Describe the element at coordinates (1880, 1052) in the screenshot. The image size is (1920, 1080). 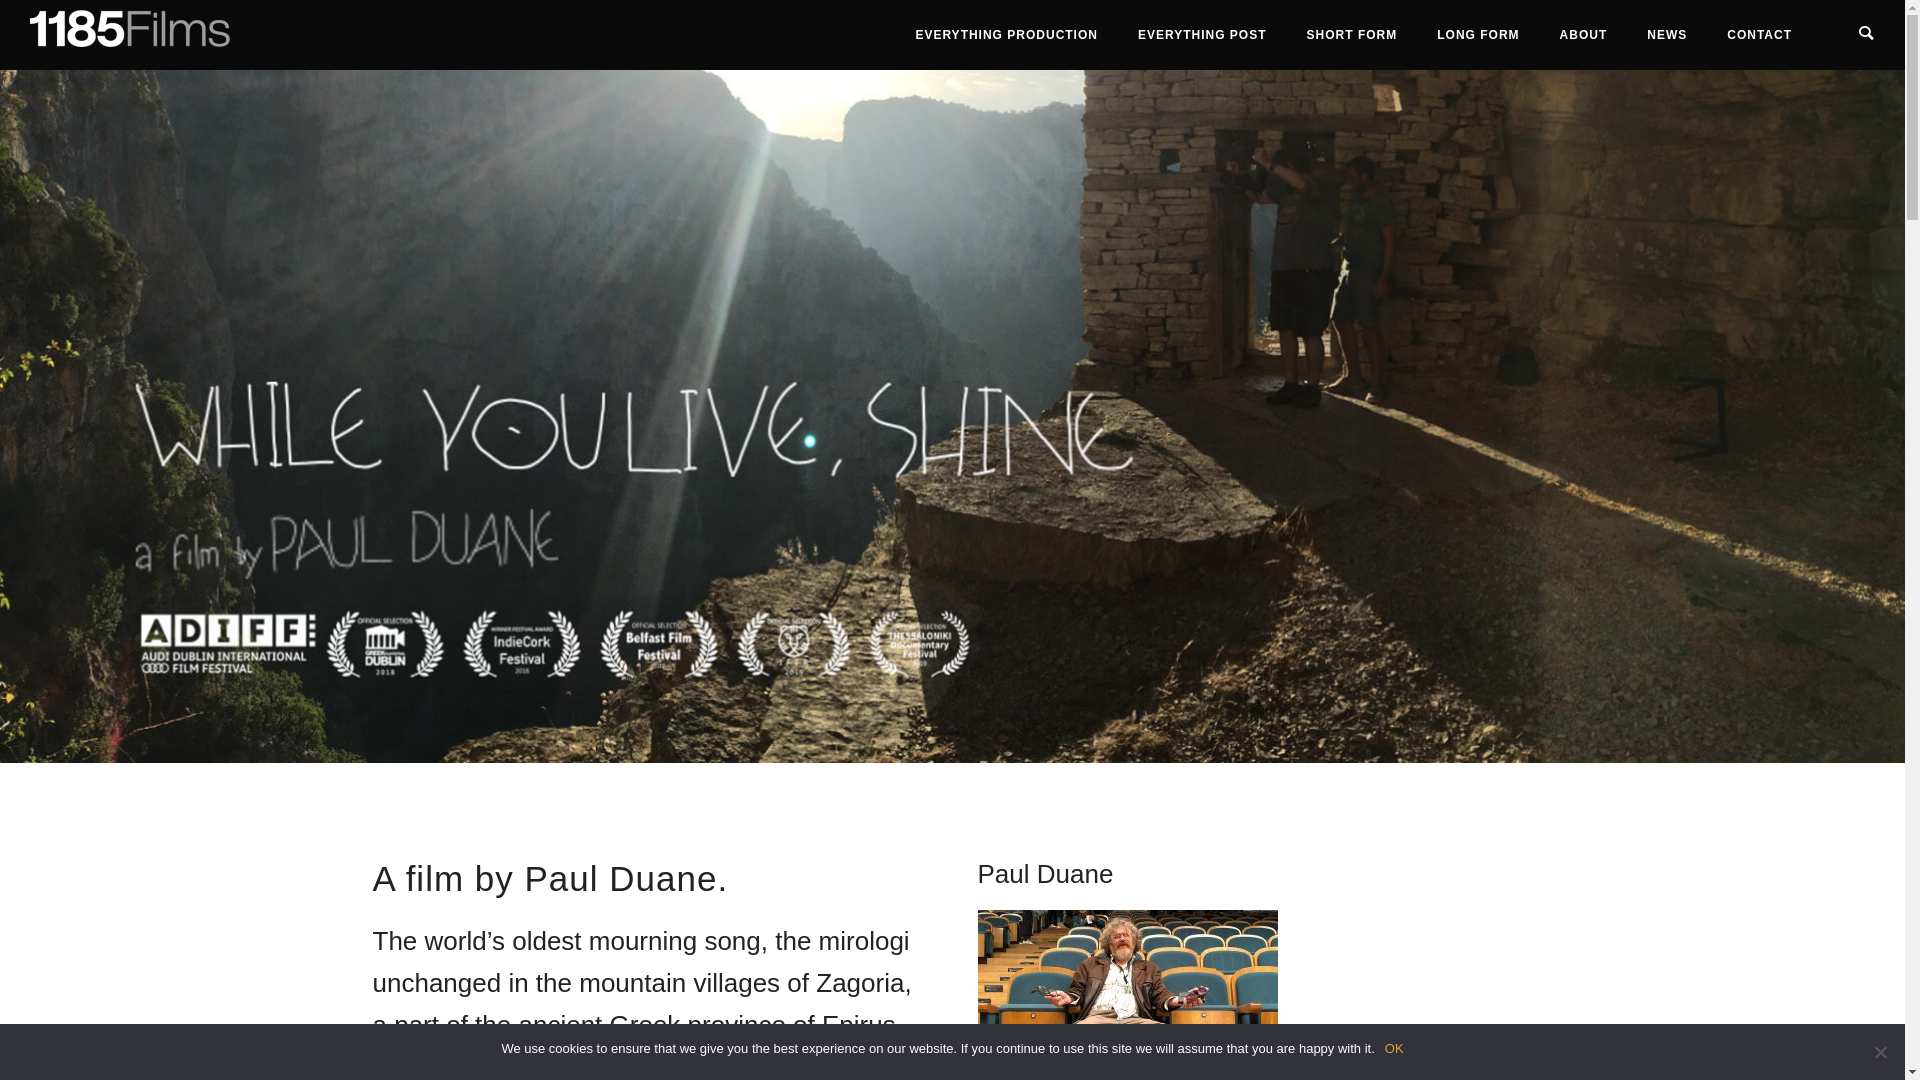
I see `No` at that location.